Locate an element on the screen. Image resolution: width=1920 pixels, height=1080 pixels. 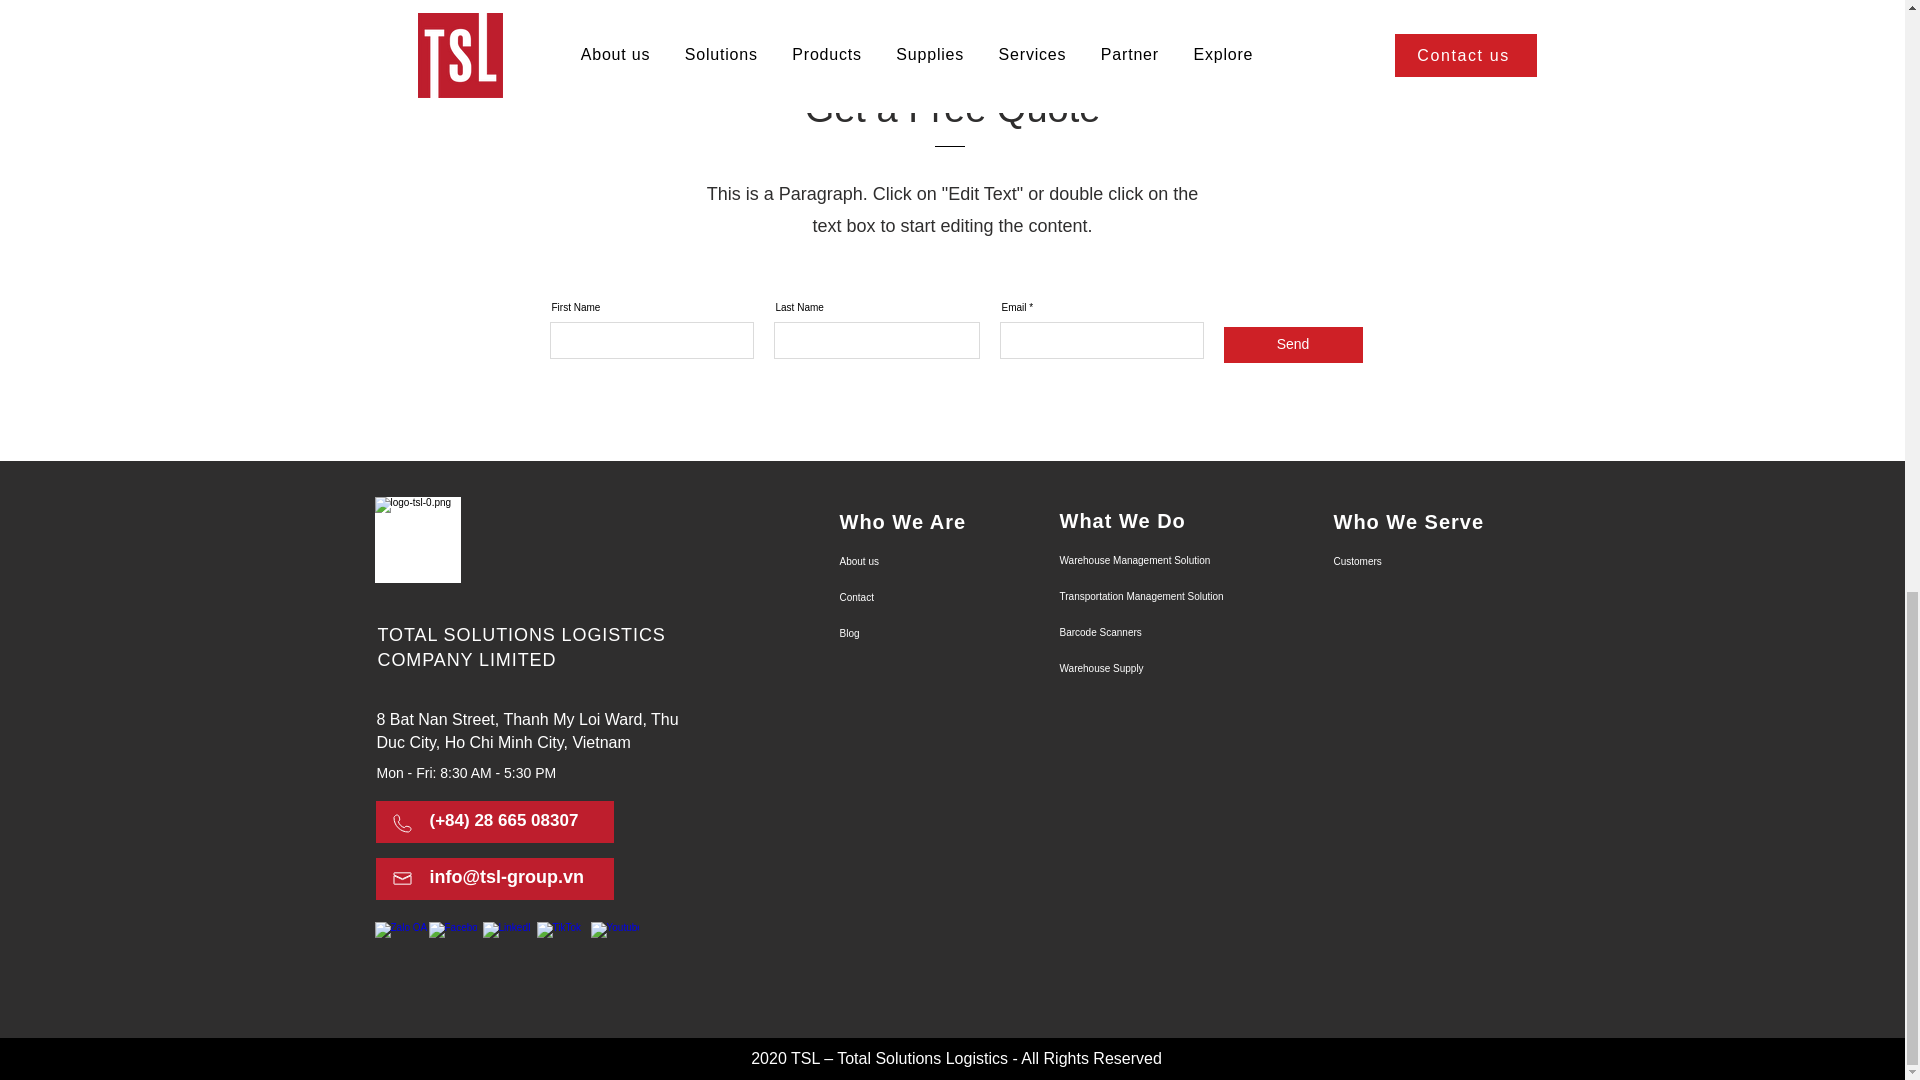
Contact is located at coordinates (910, 597).